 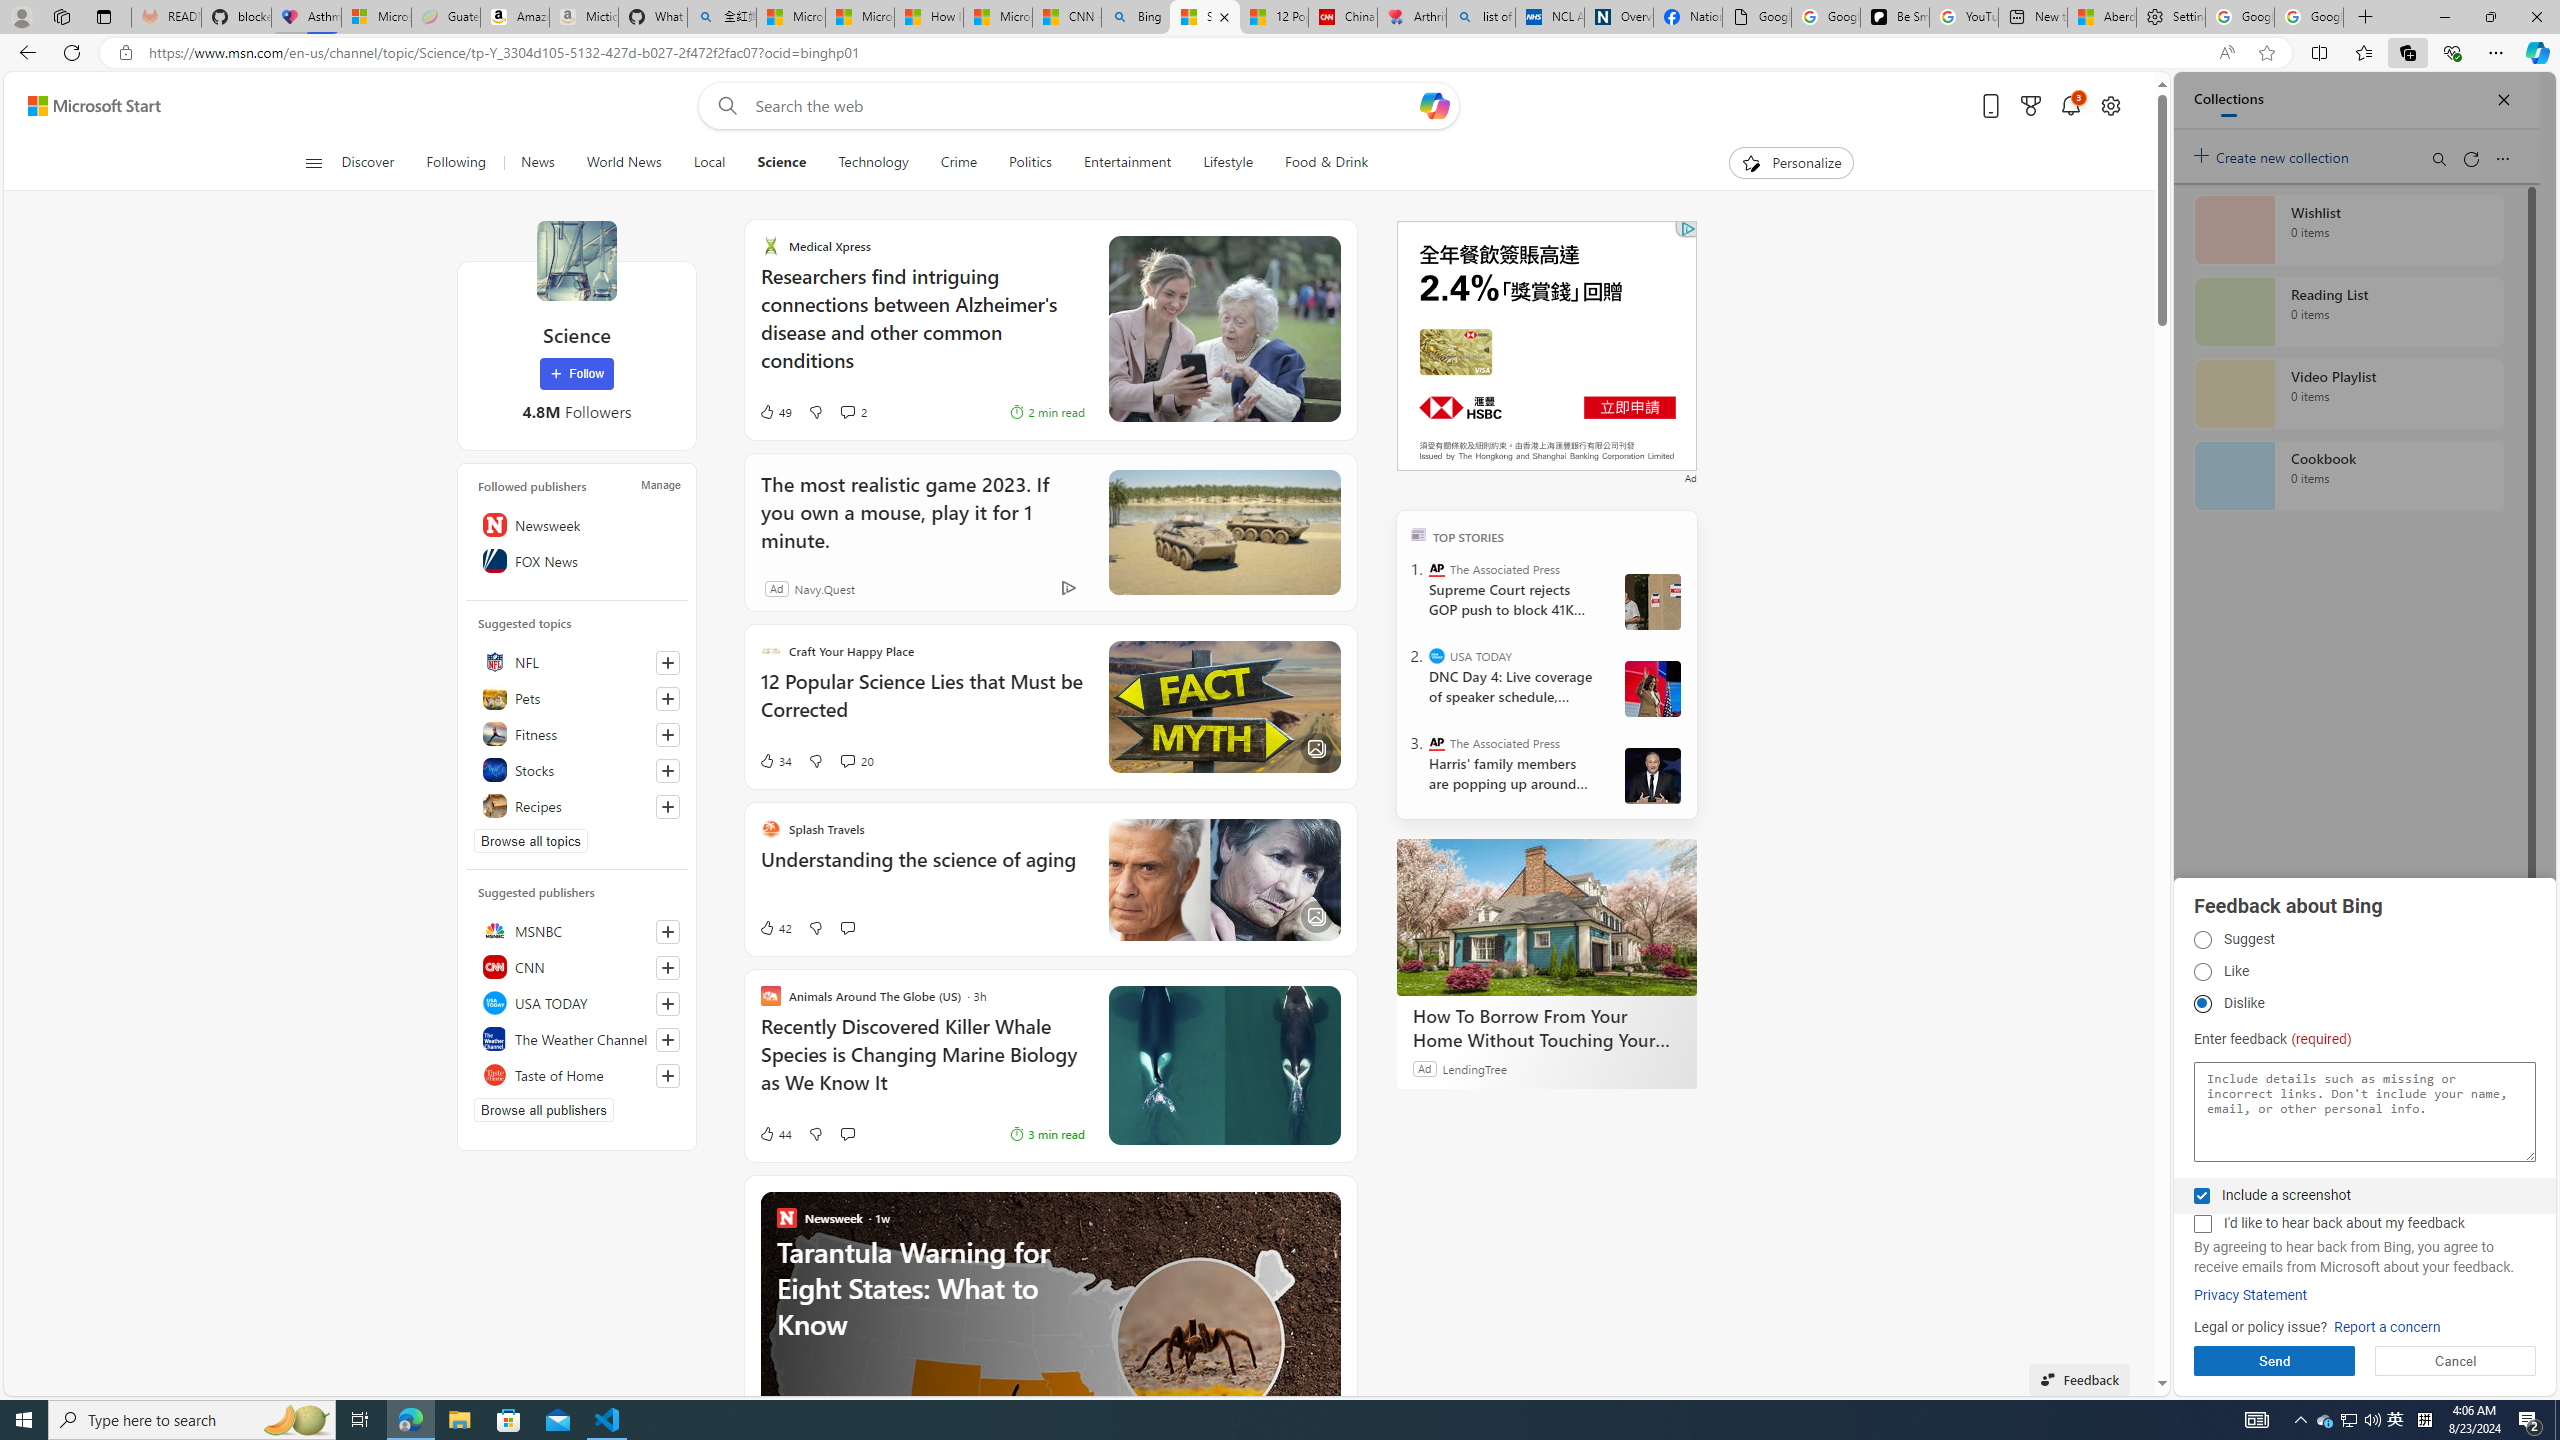 What do you see at coordinates (1757, 17) in the screenshot?
I see `Google Analytics Opt-out Browser Add-on Download Page` at bounding box center [1757, 17].